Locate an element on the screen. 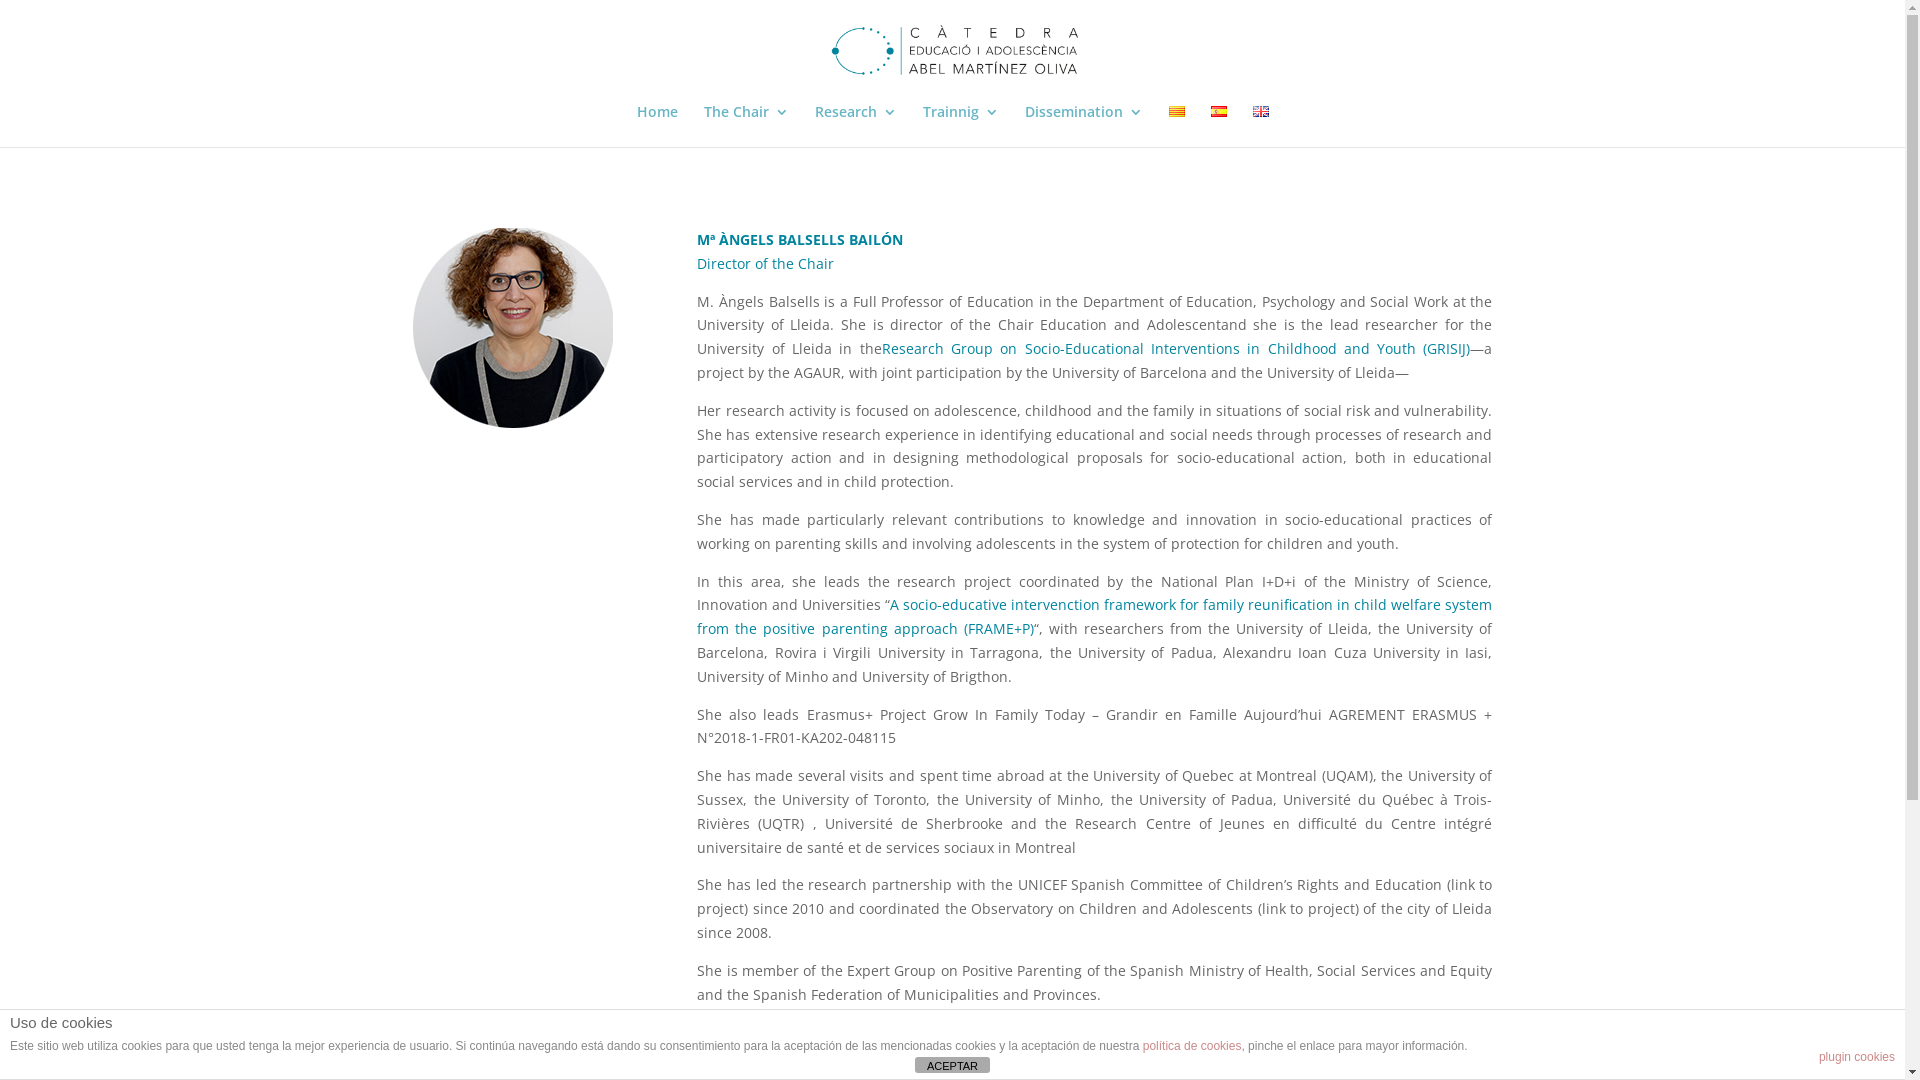  Home is located at coordinates (656, 126).